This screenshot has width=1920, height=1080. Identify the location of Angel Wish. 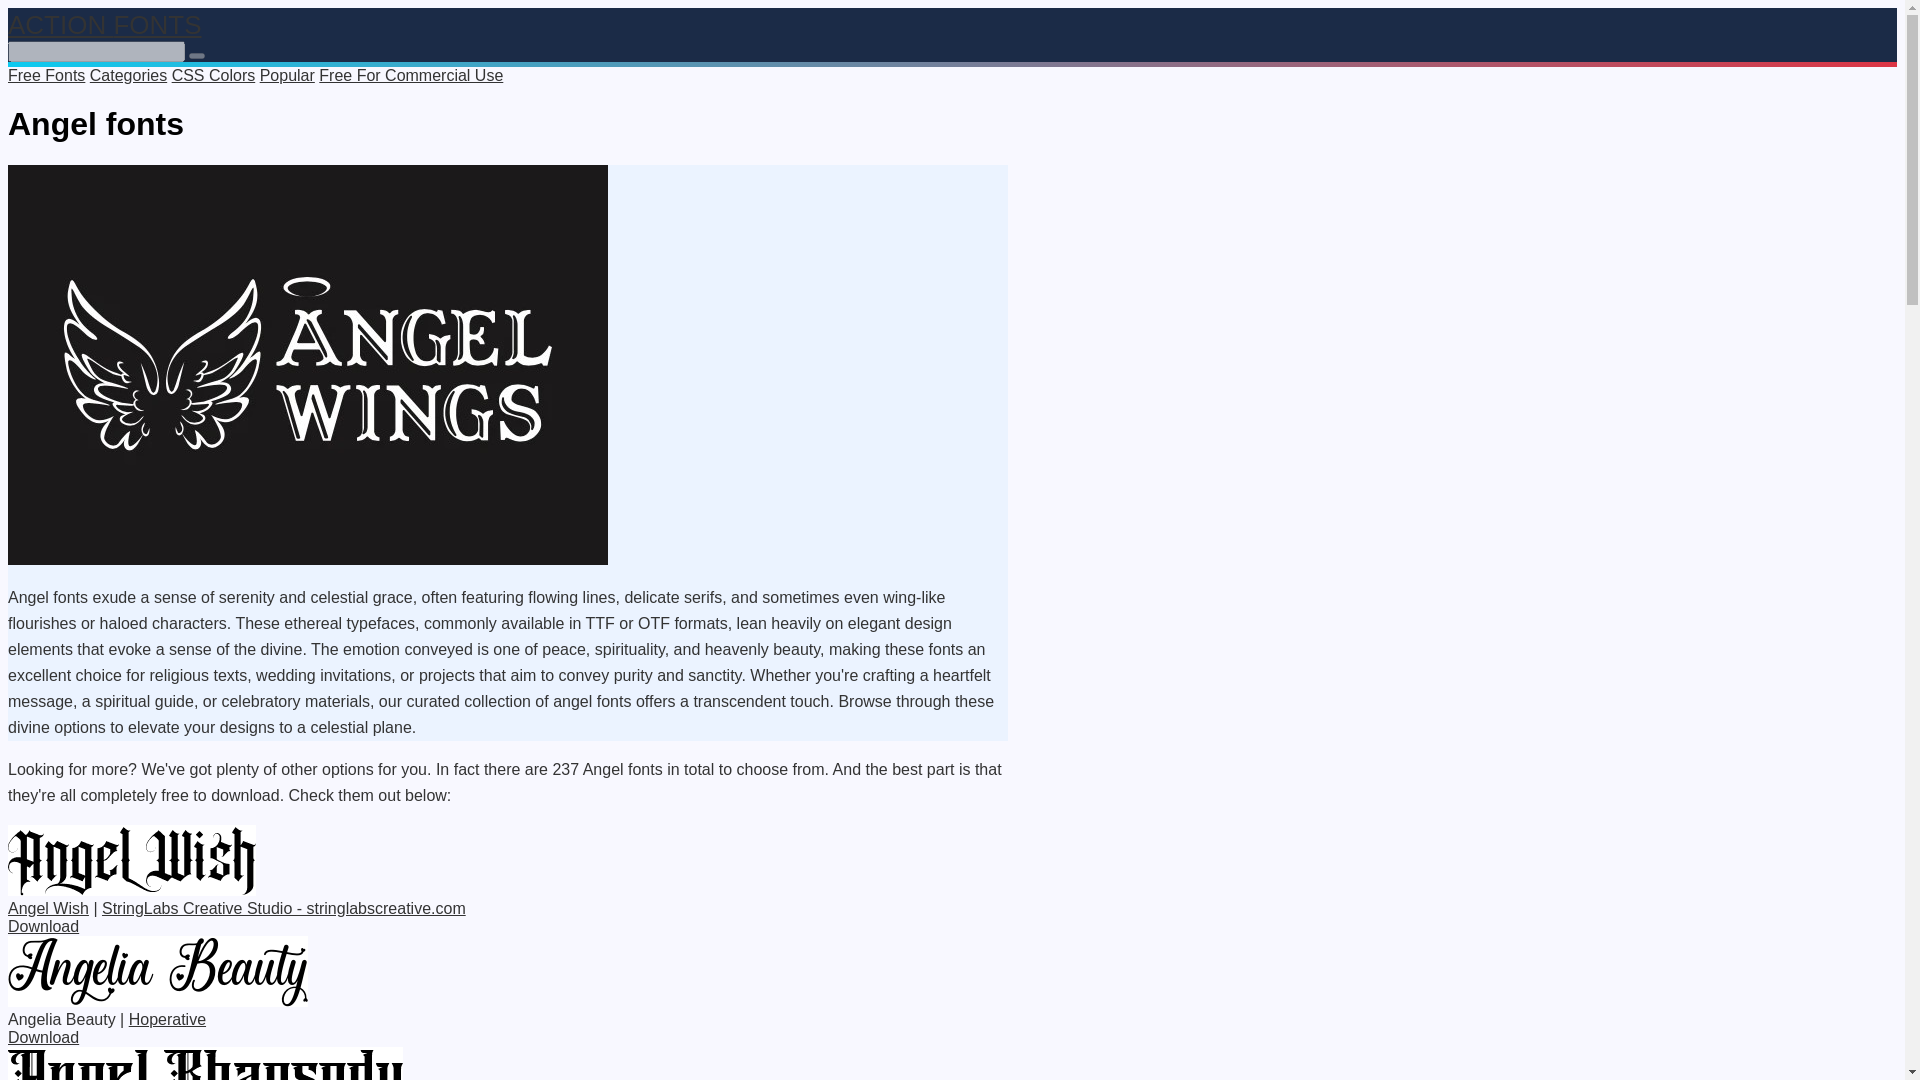
(48, 908).